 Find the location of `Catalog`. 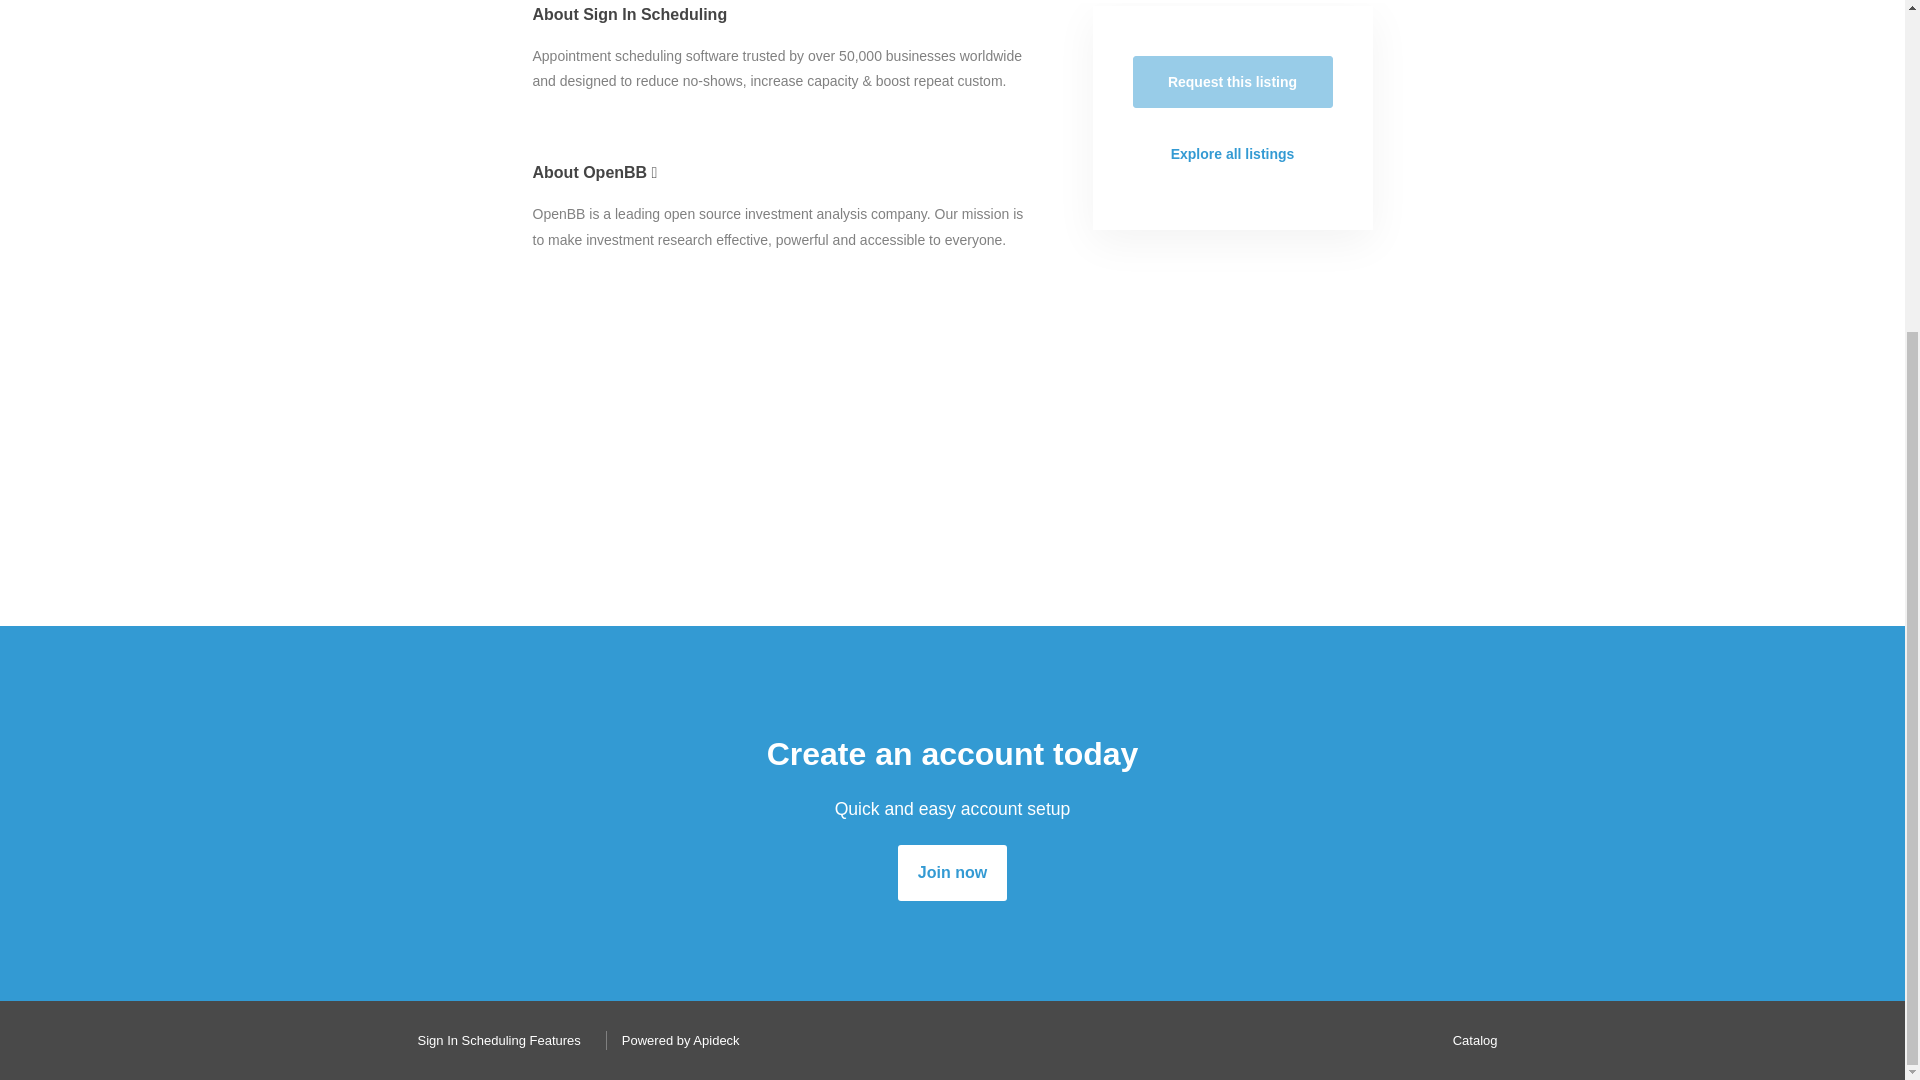

Catalog is located at coordinates (1470, 1040).